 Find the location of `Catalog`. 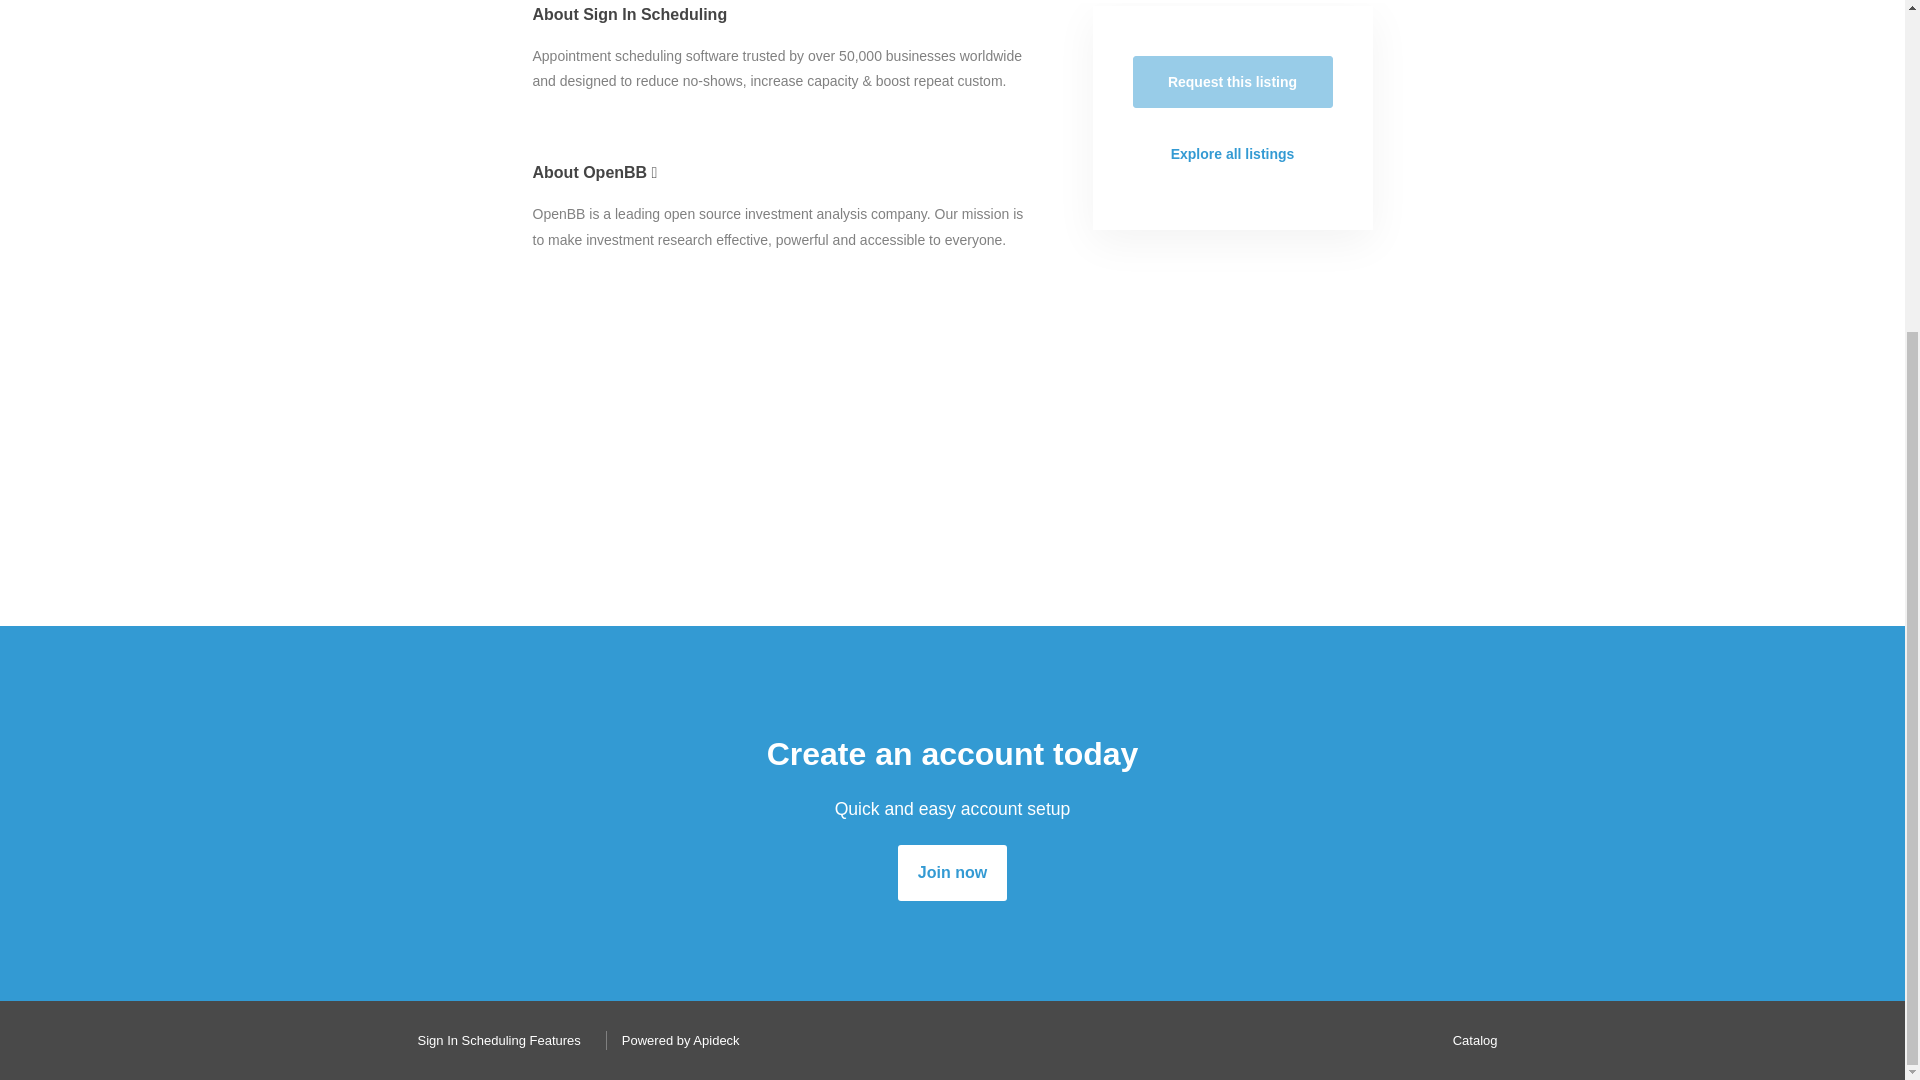

Catalog is located at coordinates (1470, 1040).